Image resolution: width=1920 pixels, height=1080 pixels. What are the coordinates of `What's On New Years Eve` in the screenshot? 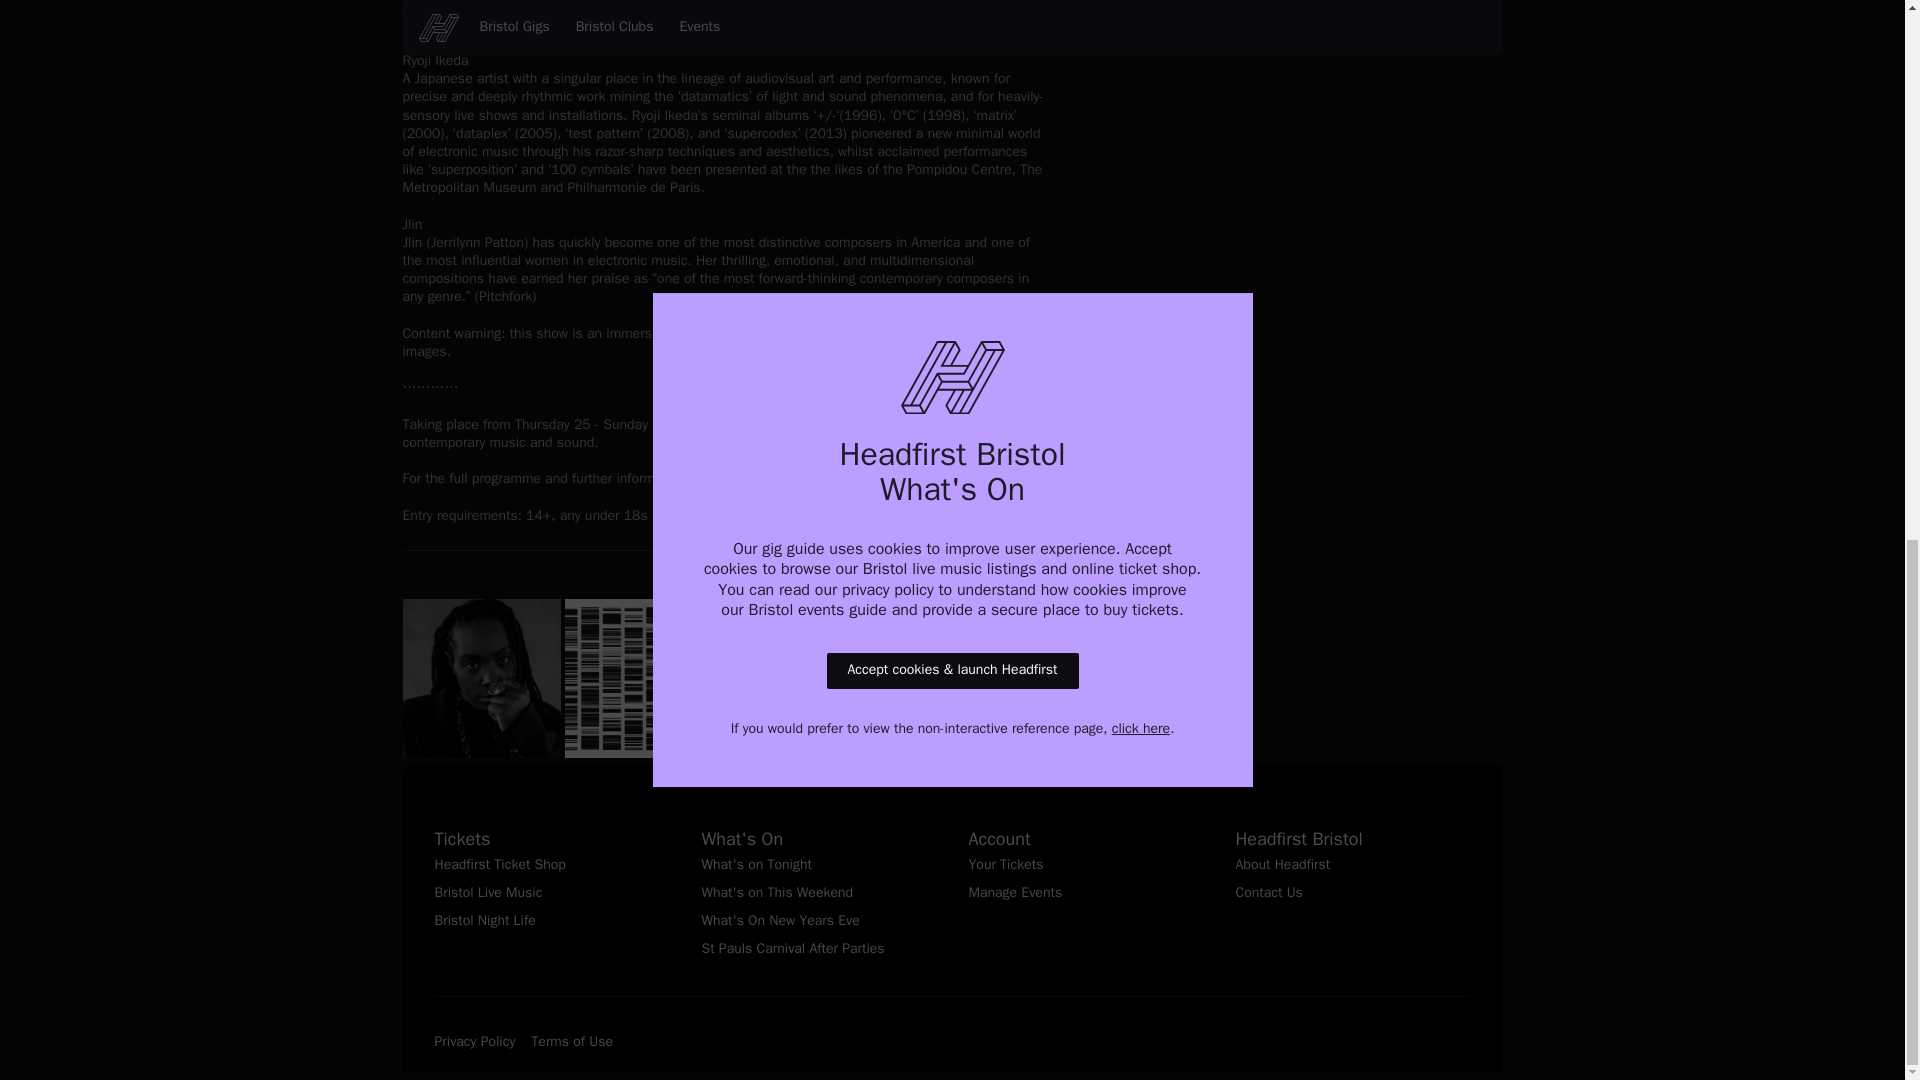 It's located at (819, 922).